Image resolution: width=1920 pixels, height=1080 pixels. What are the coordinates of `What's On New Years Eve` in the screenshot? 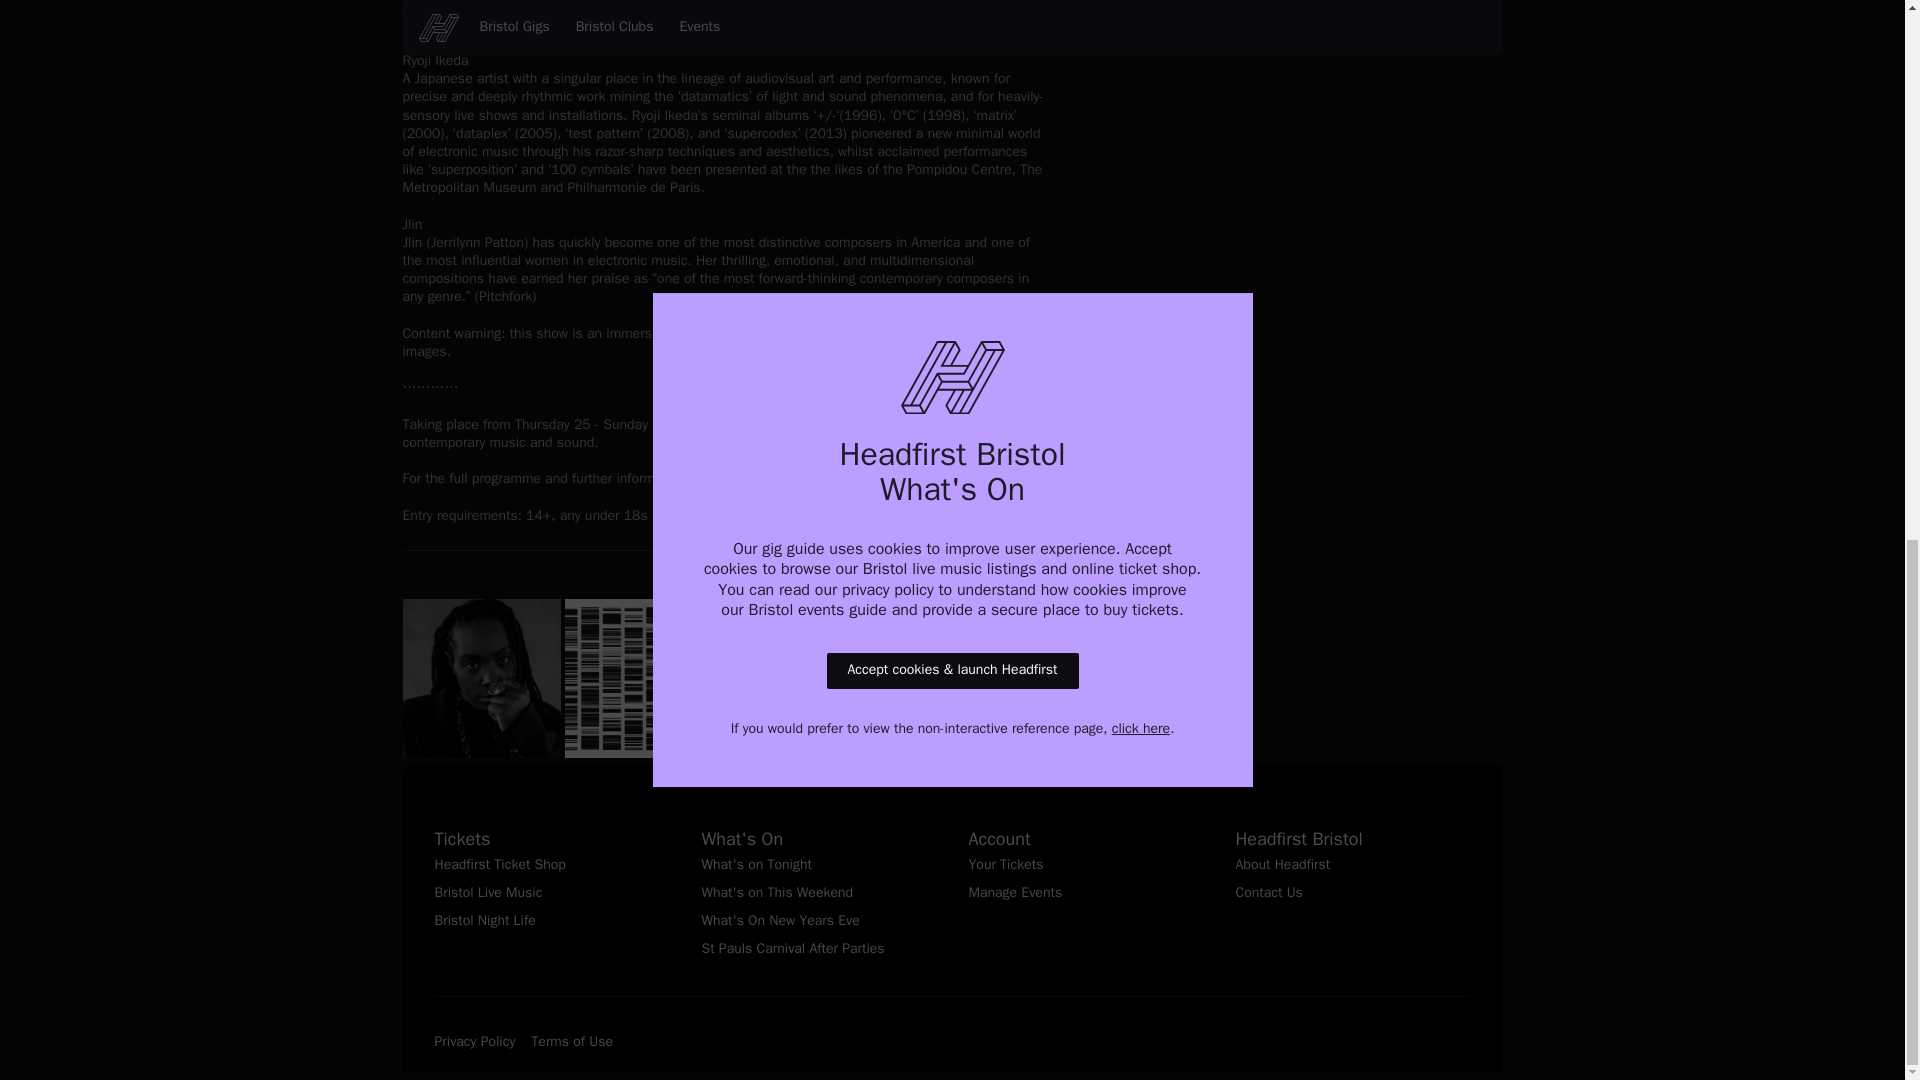 It's located at (819, 922).